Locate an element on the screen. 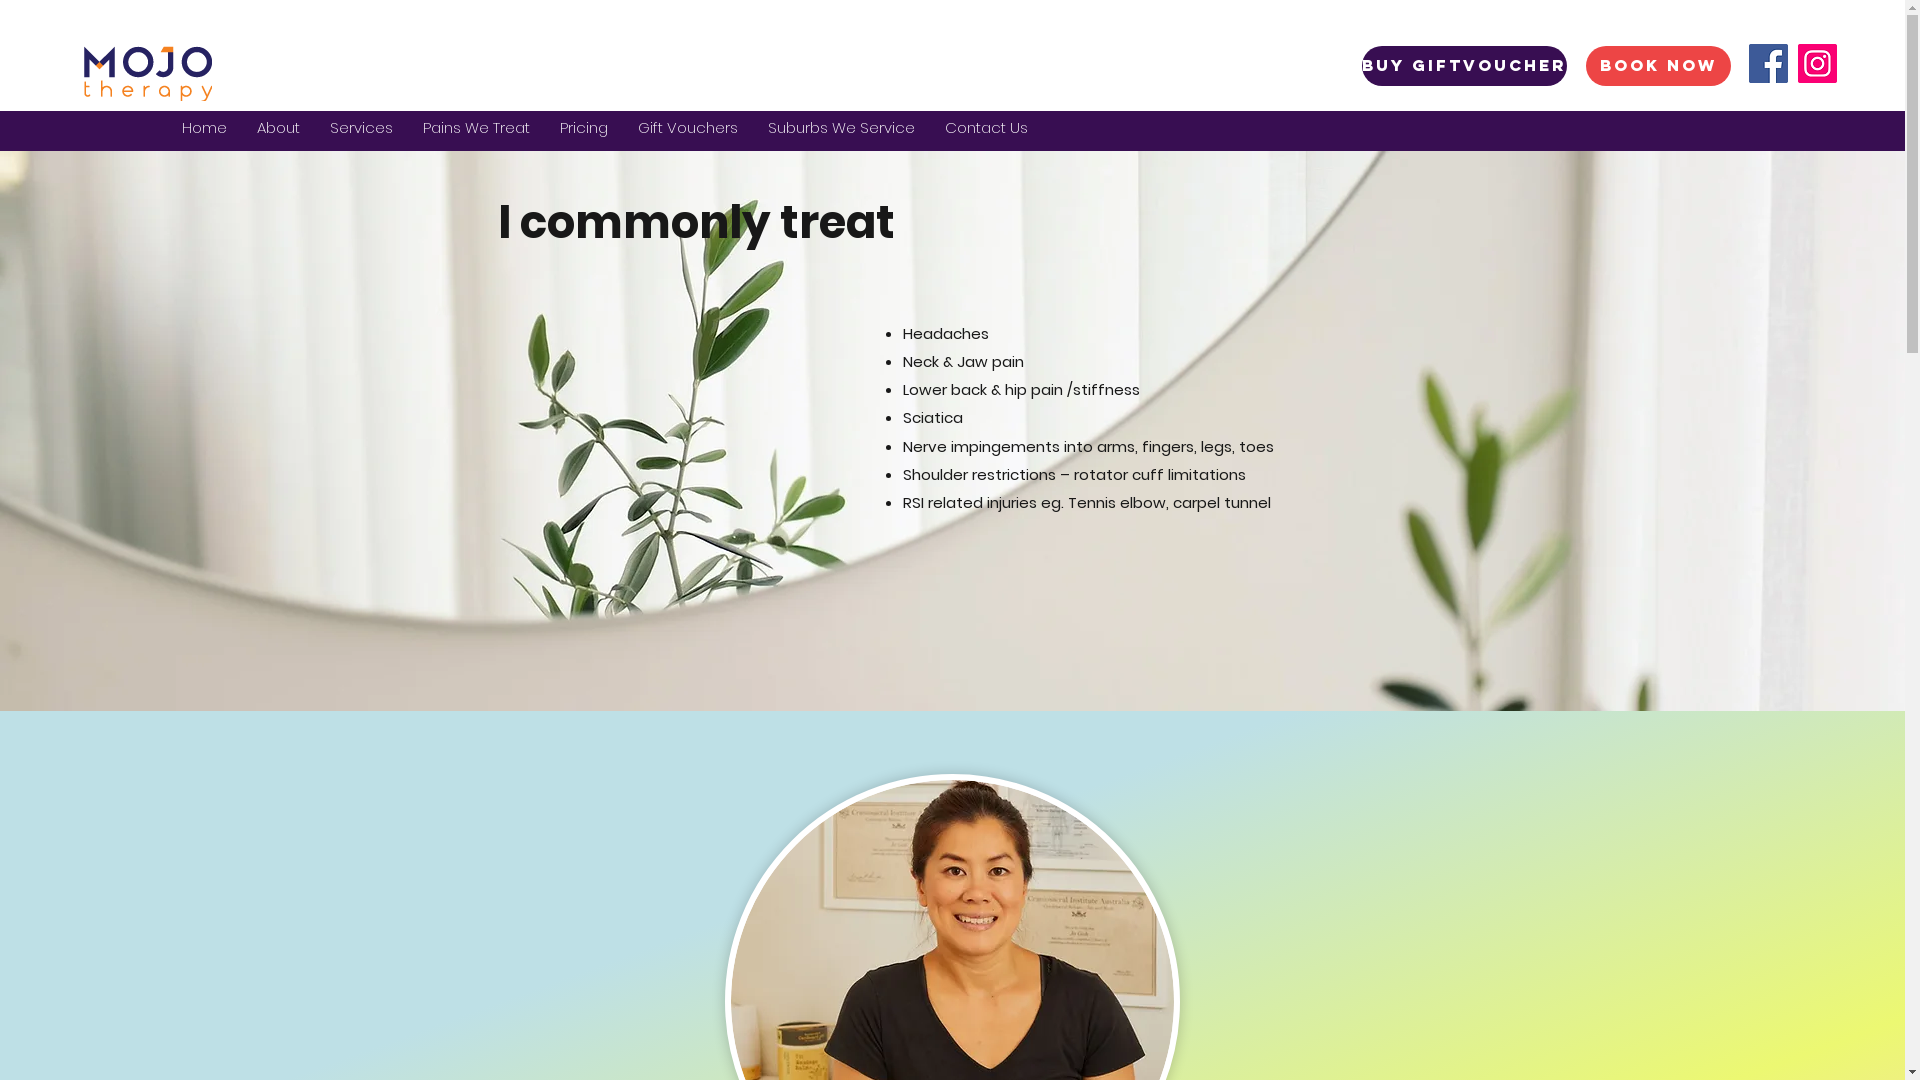  About is located at coordinates (278, 128).